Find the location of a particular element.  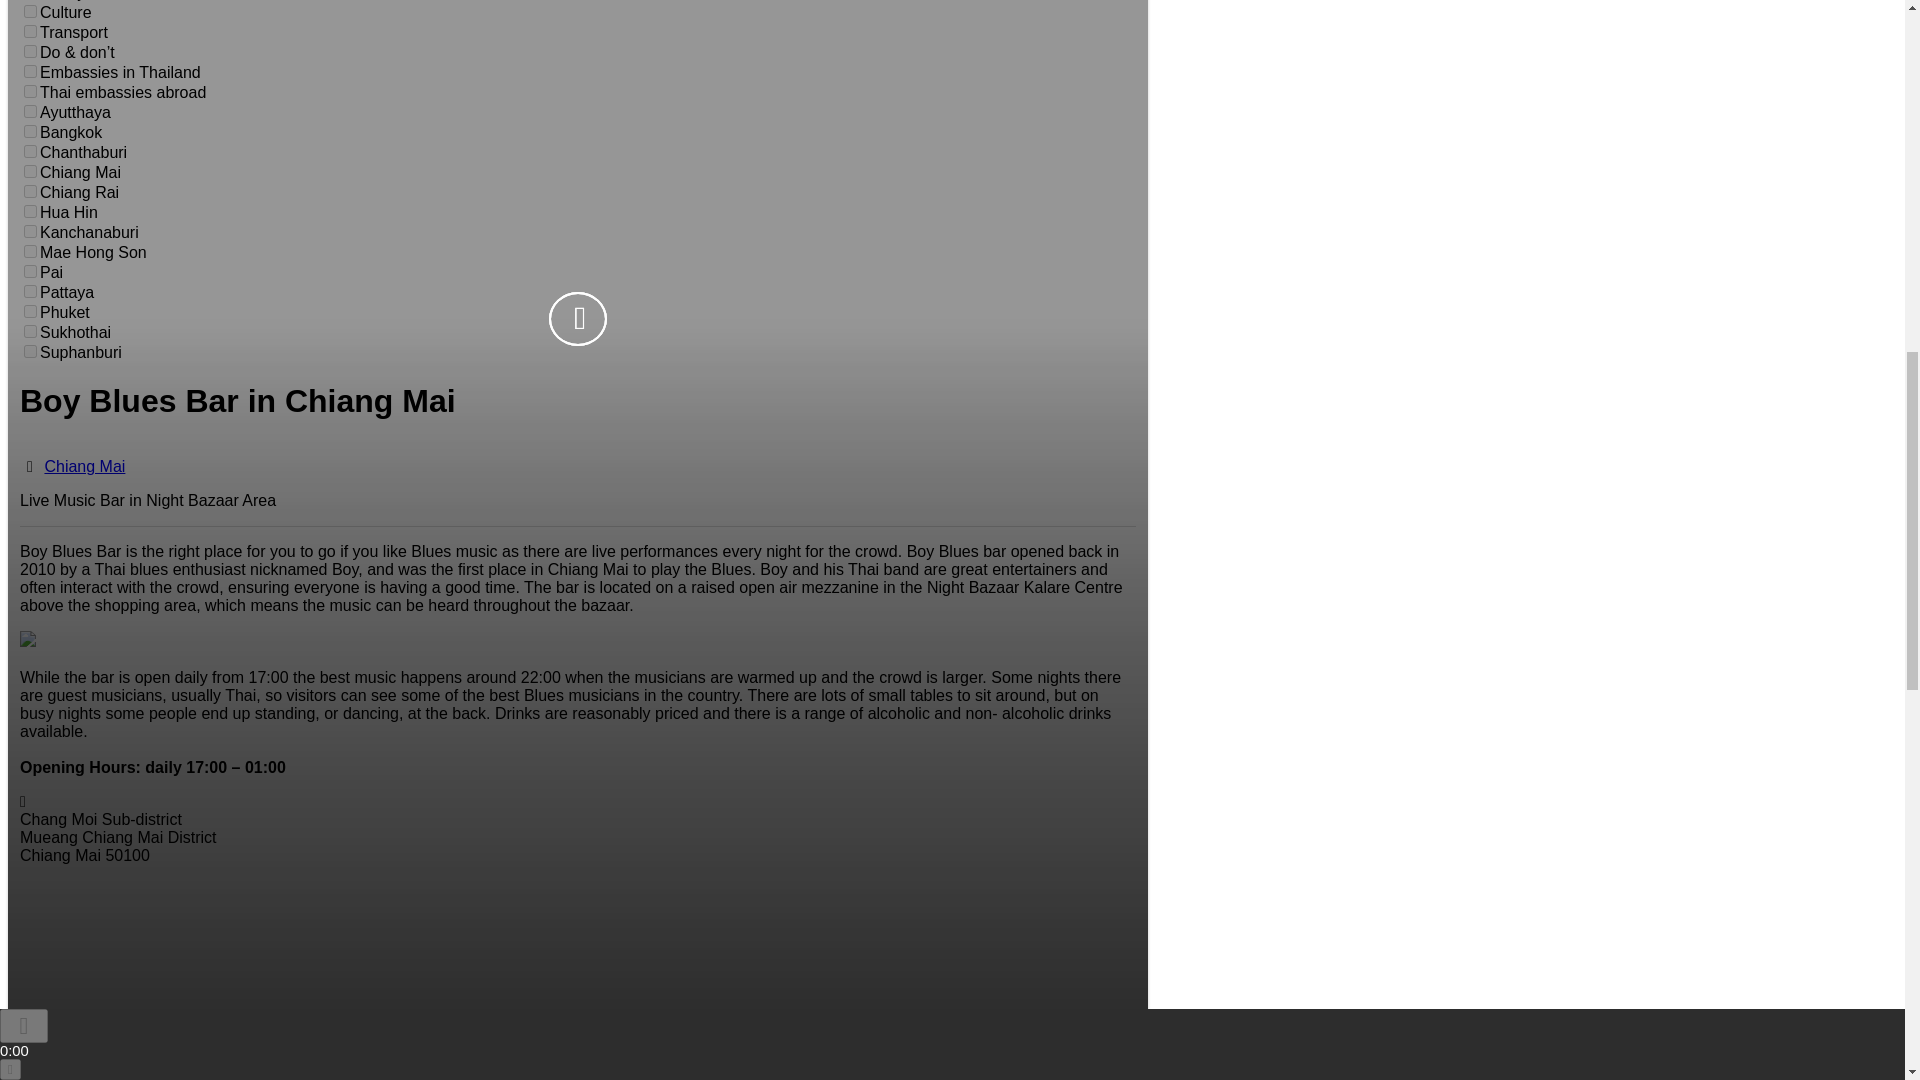

cdfakb is located at coordinates (30, 70).